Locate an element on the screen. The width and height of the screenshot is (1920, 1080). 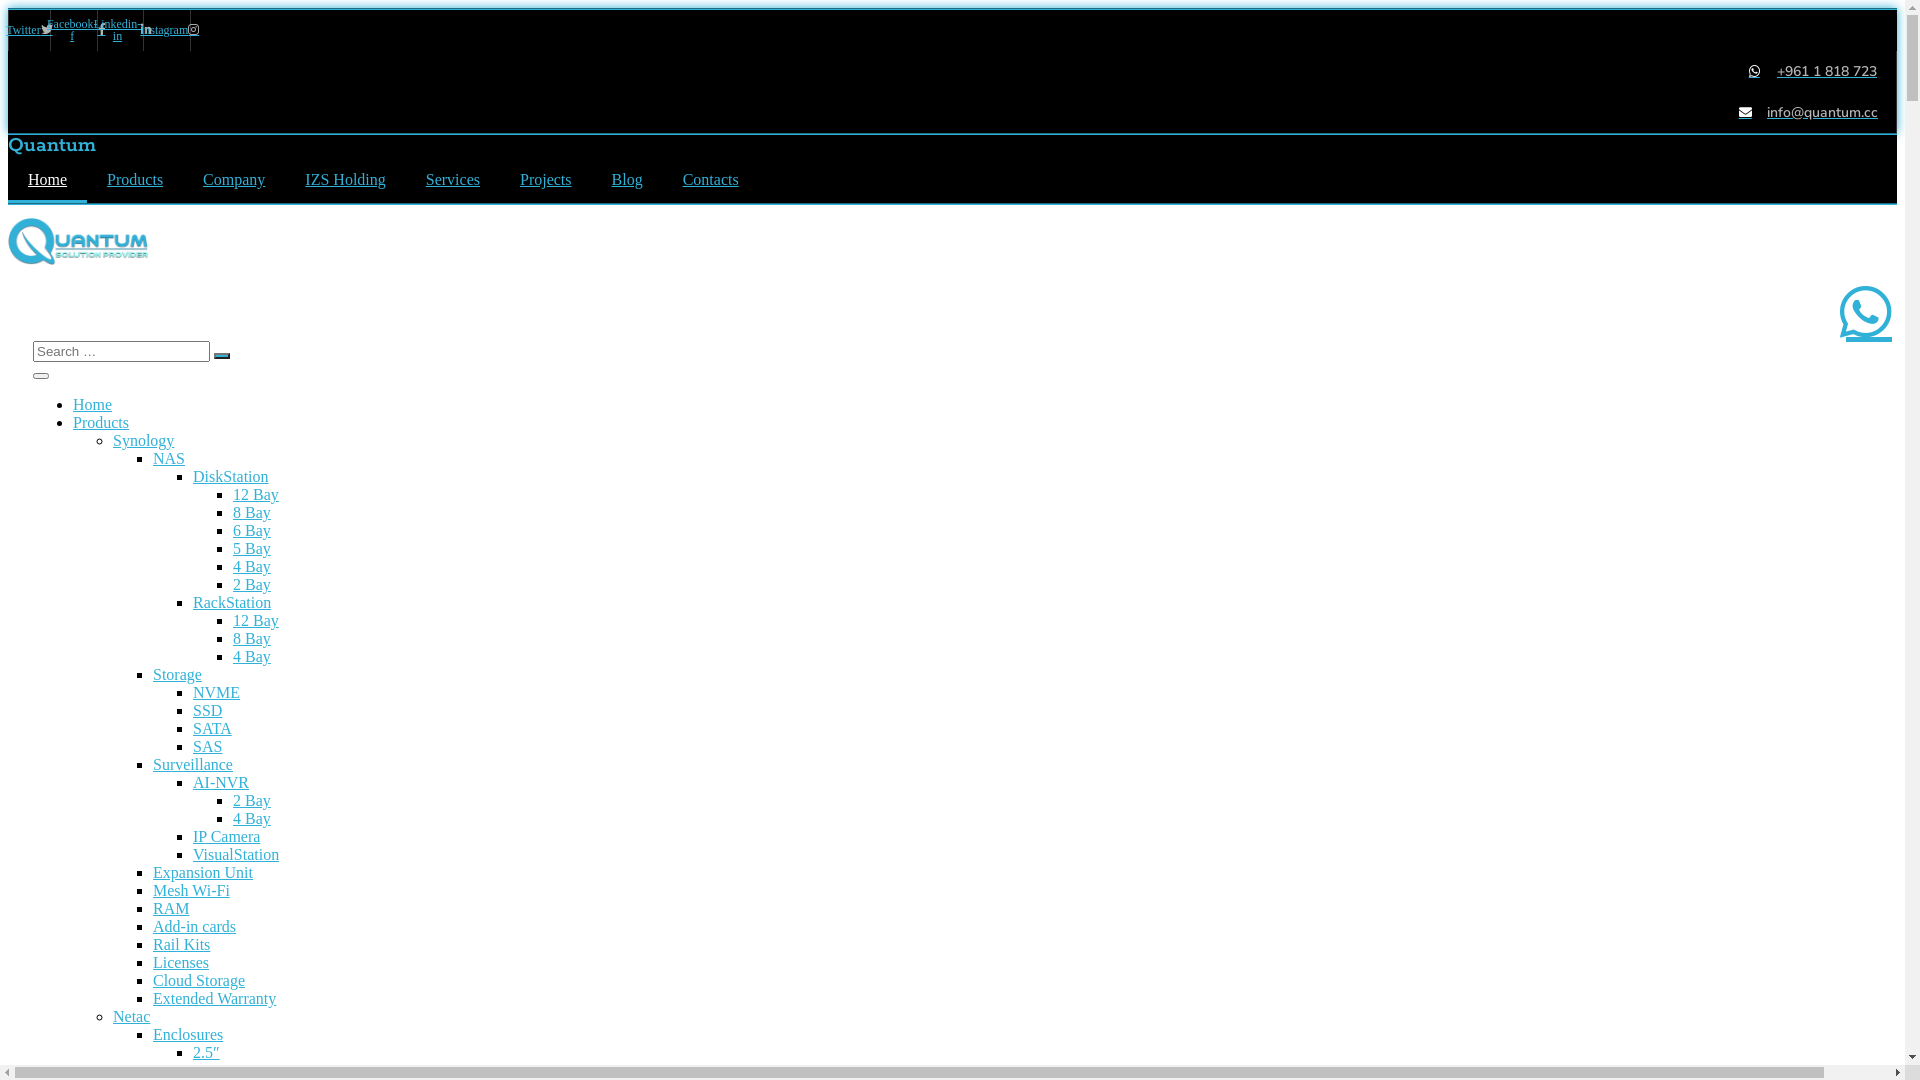
12 Bay is located at coordinates (256, 620).